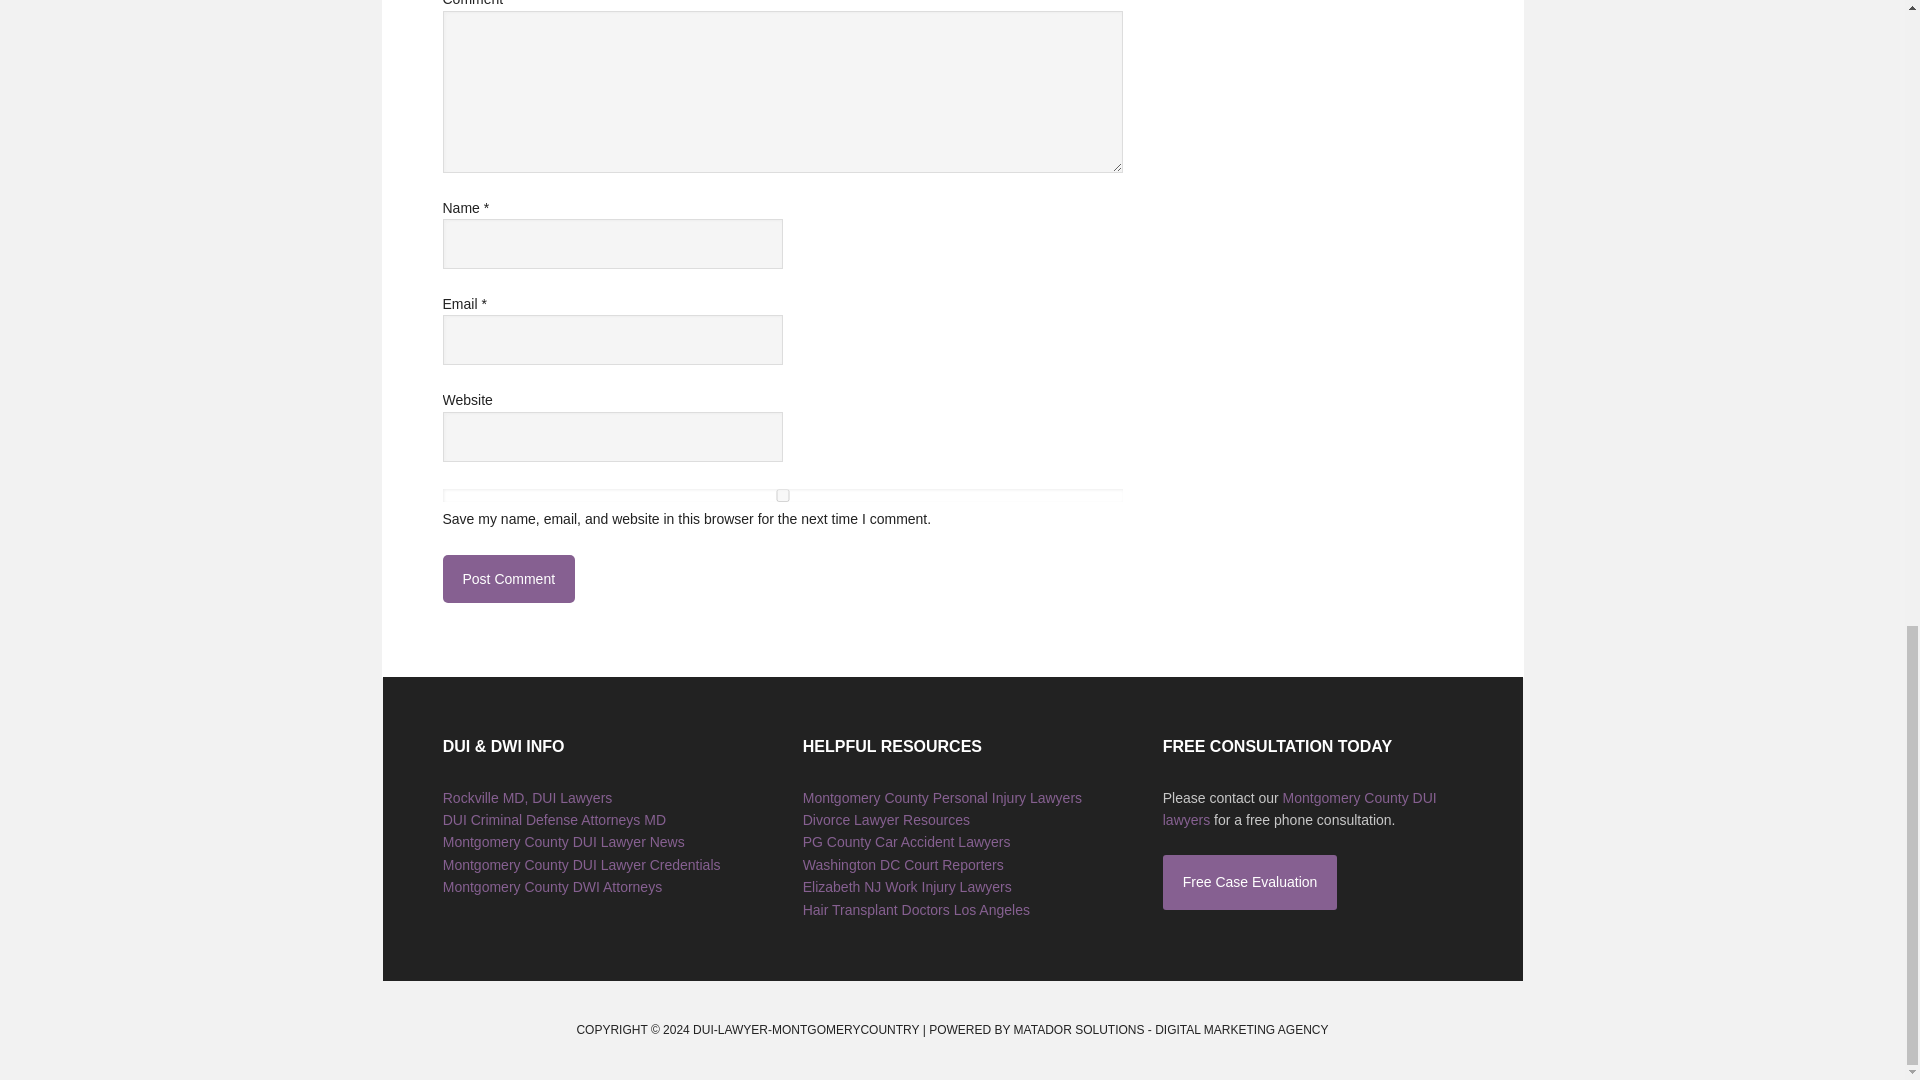 Image resolution: width=1920 pixels, height=1080 pixels. I want to click on Montgomery County Personal Injury Lawyers, so click(942, 797).